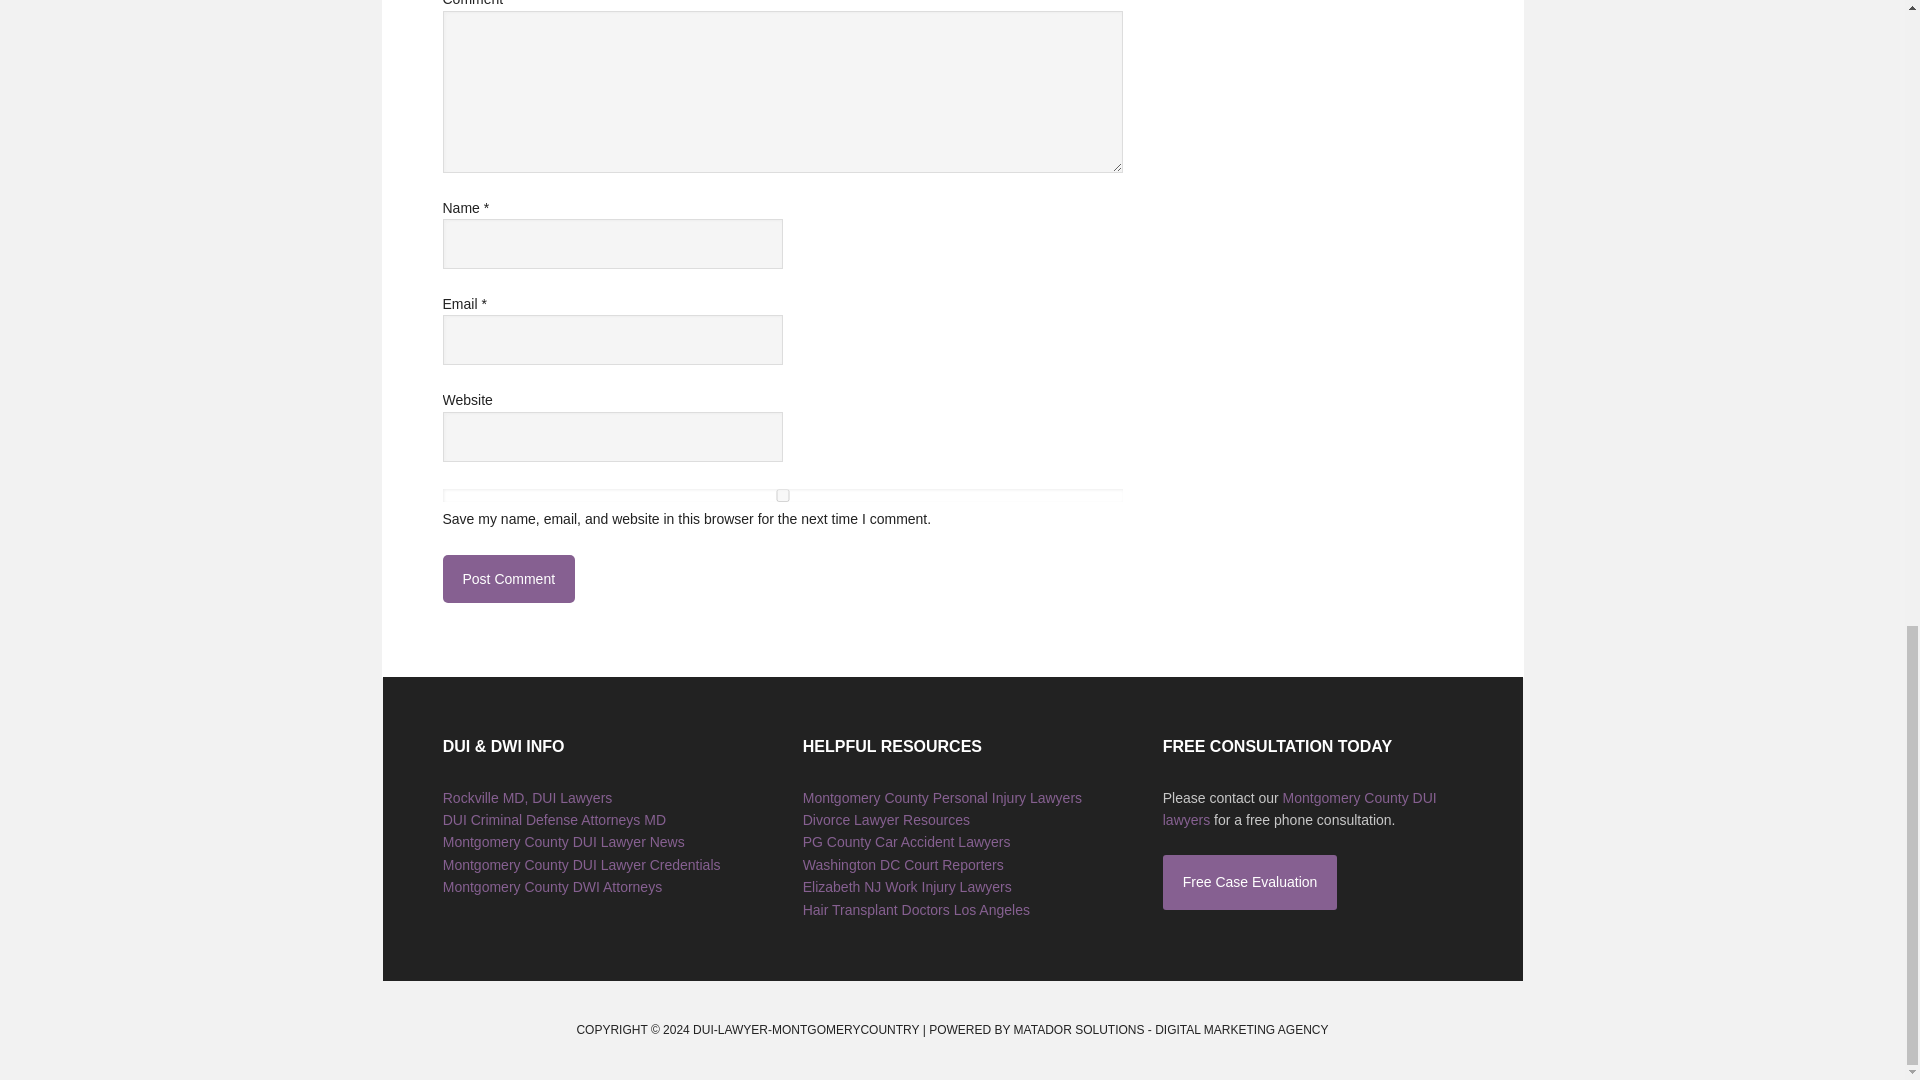 Image resolution: width=1920 pixels, height=1080 pixels. I want to click on Montgomery County Personal Injury Lawyers, so click(942, 797).